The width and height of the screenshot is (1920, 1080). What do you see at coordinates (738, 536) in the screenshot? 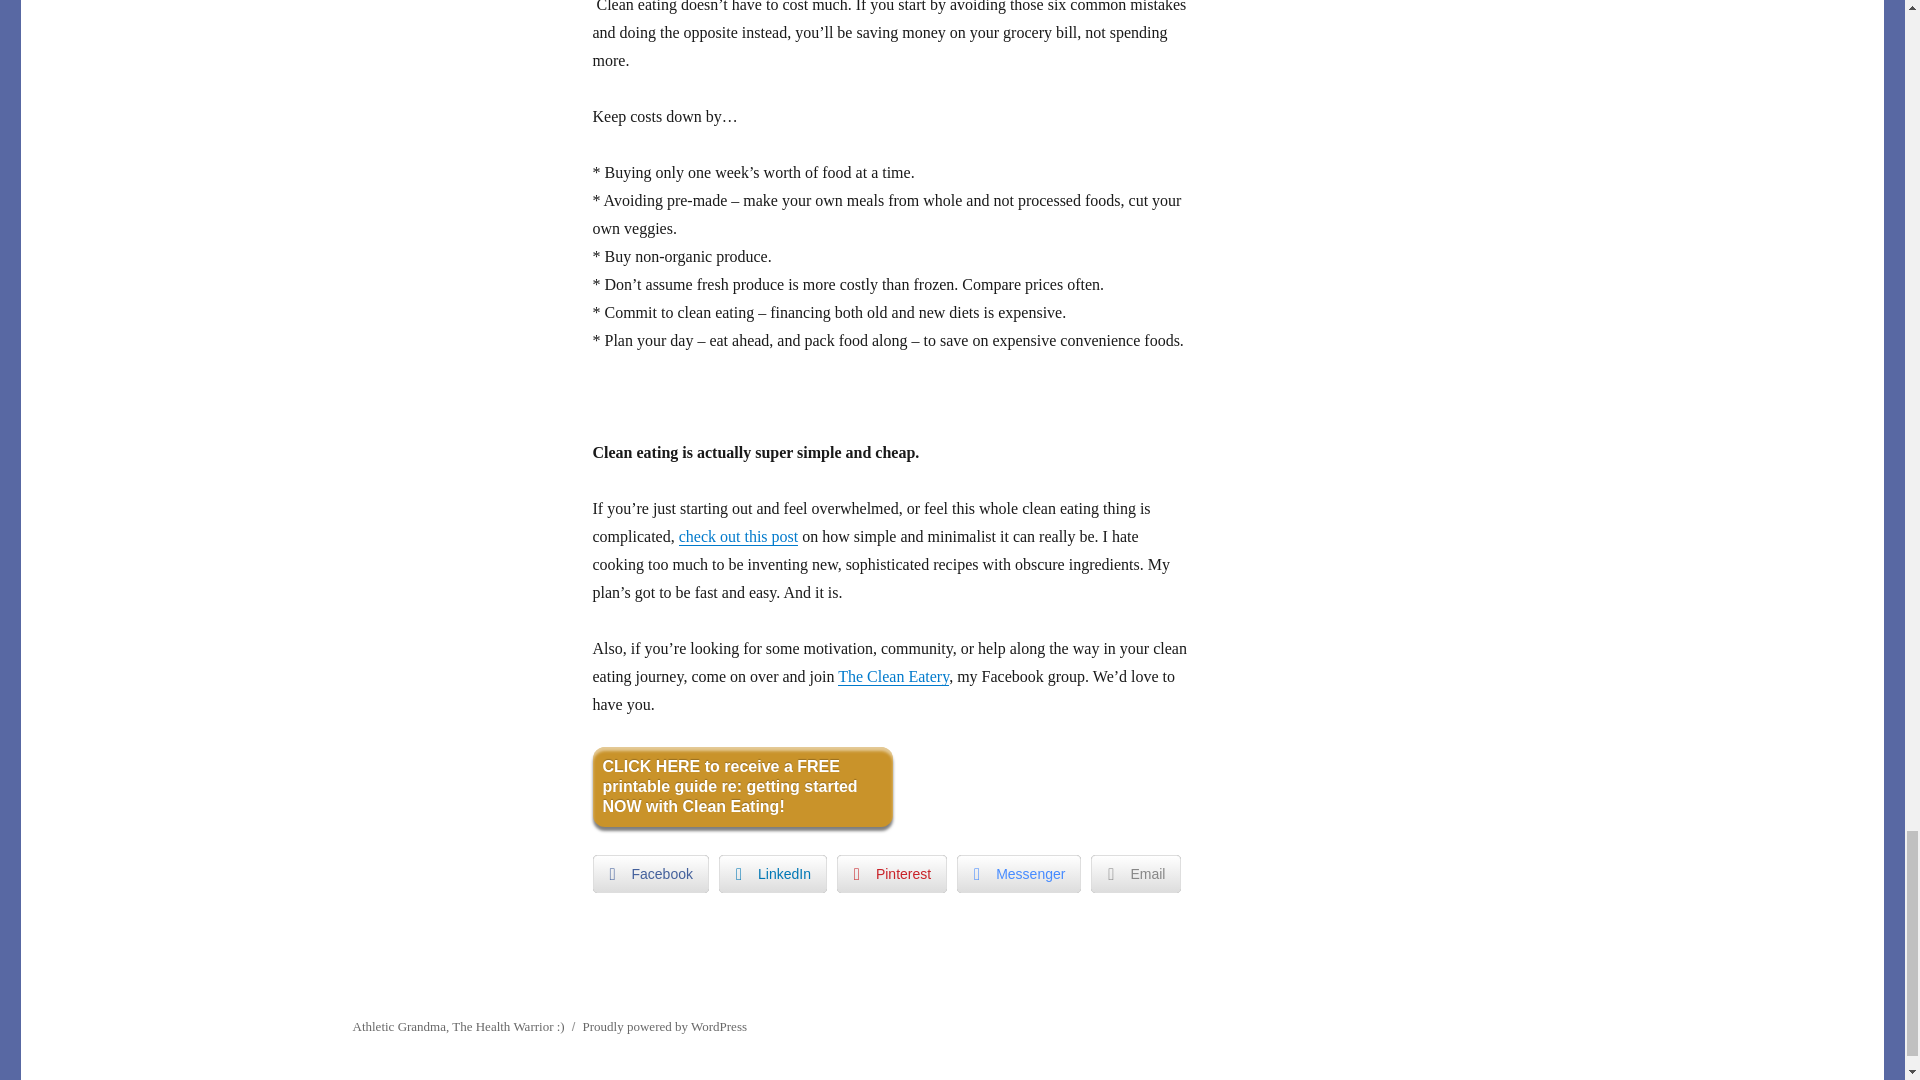
I see `check out this post` at bounding box center [738, 536].